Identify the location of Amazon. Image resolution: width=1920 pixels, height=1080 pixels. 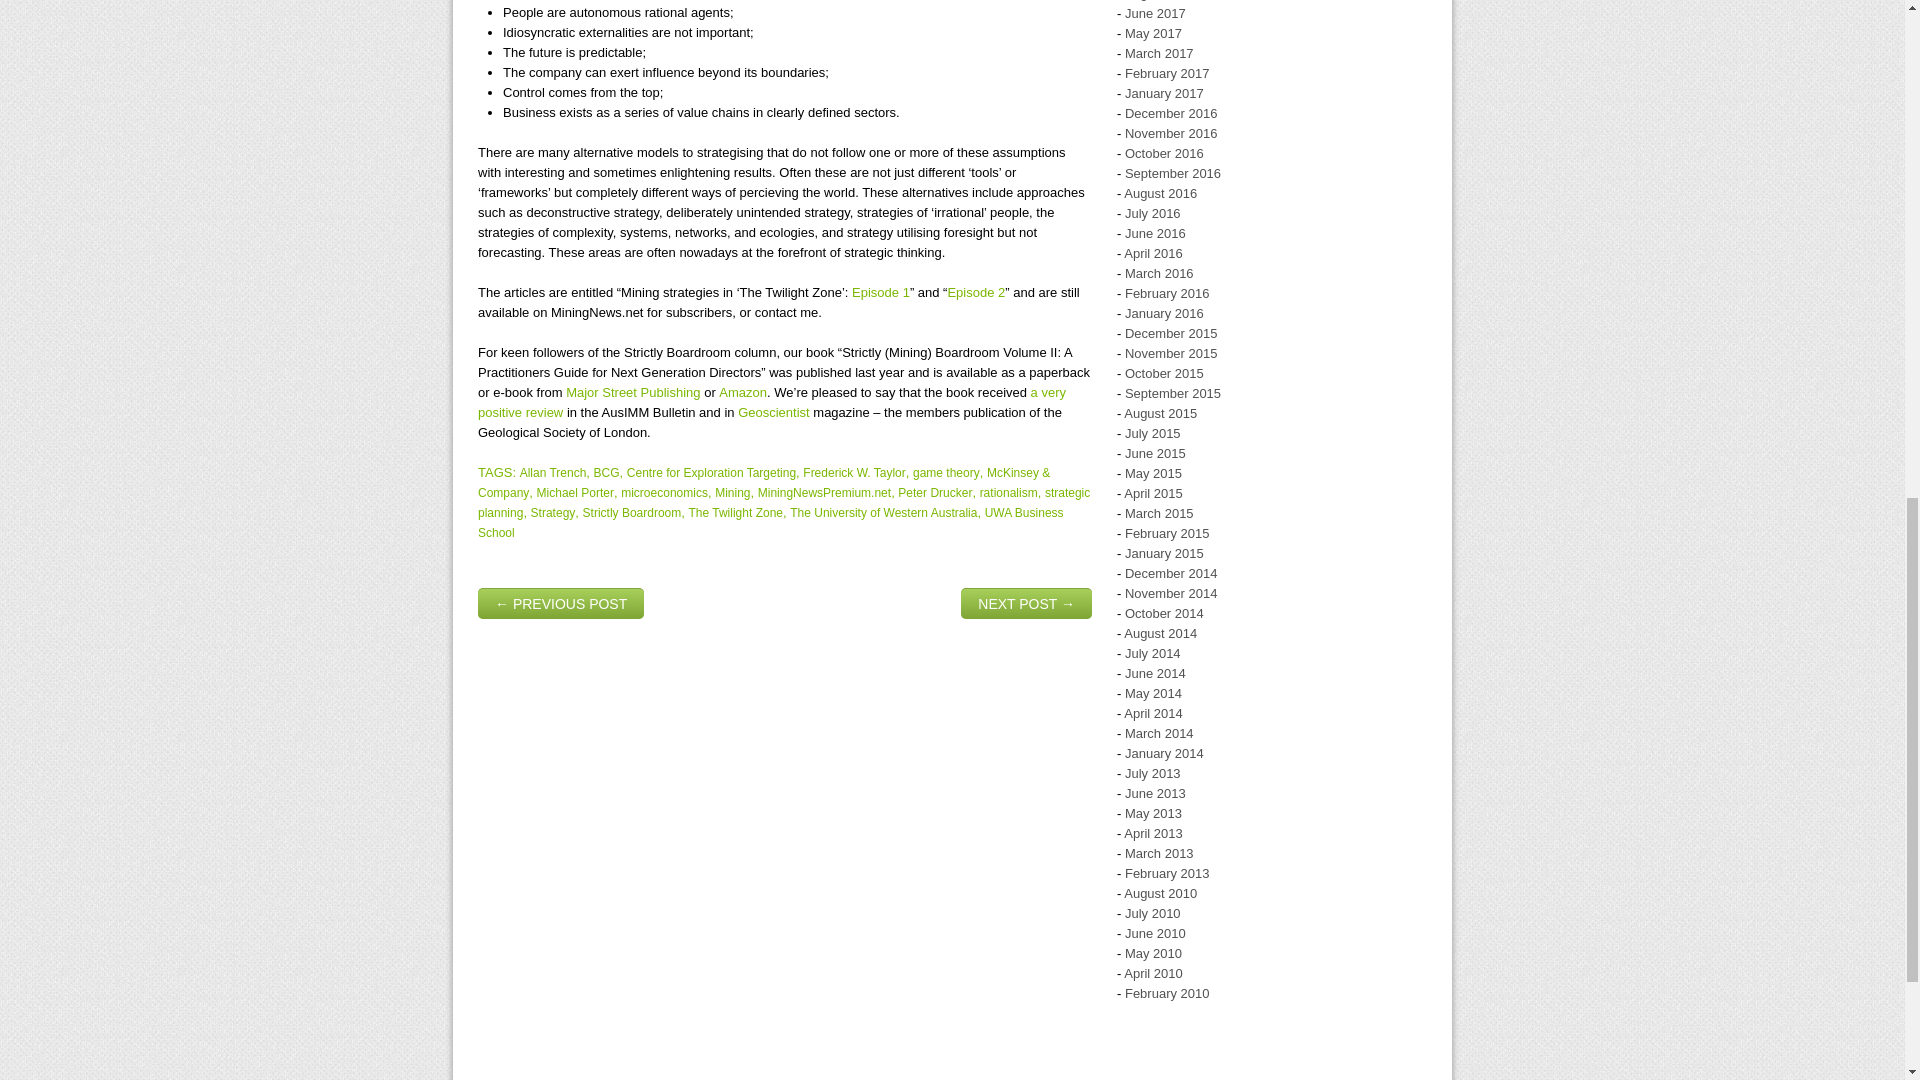
(742, 392).